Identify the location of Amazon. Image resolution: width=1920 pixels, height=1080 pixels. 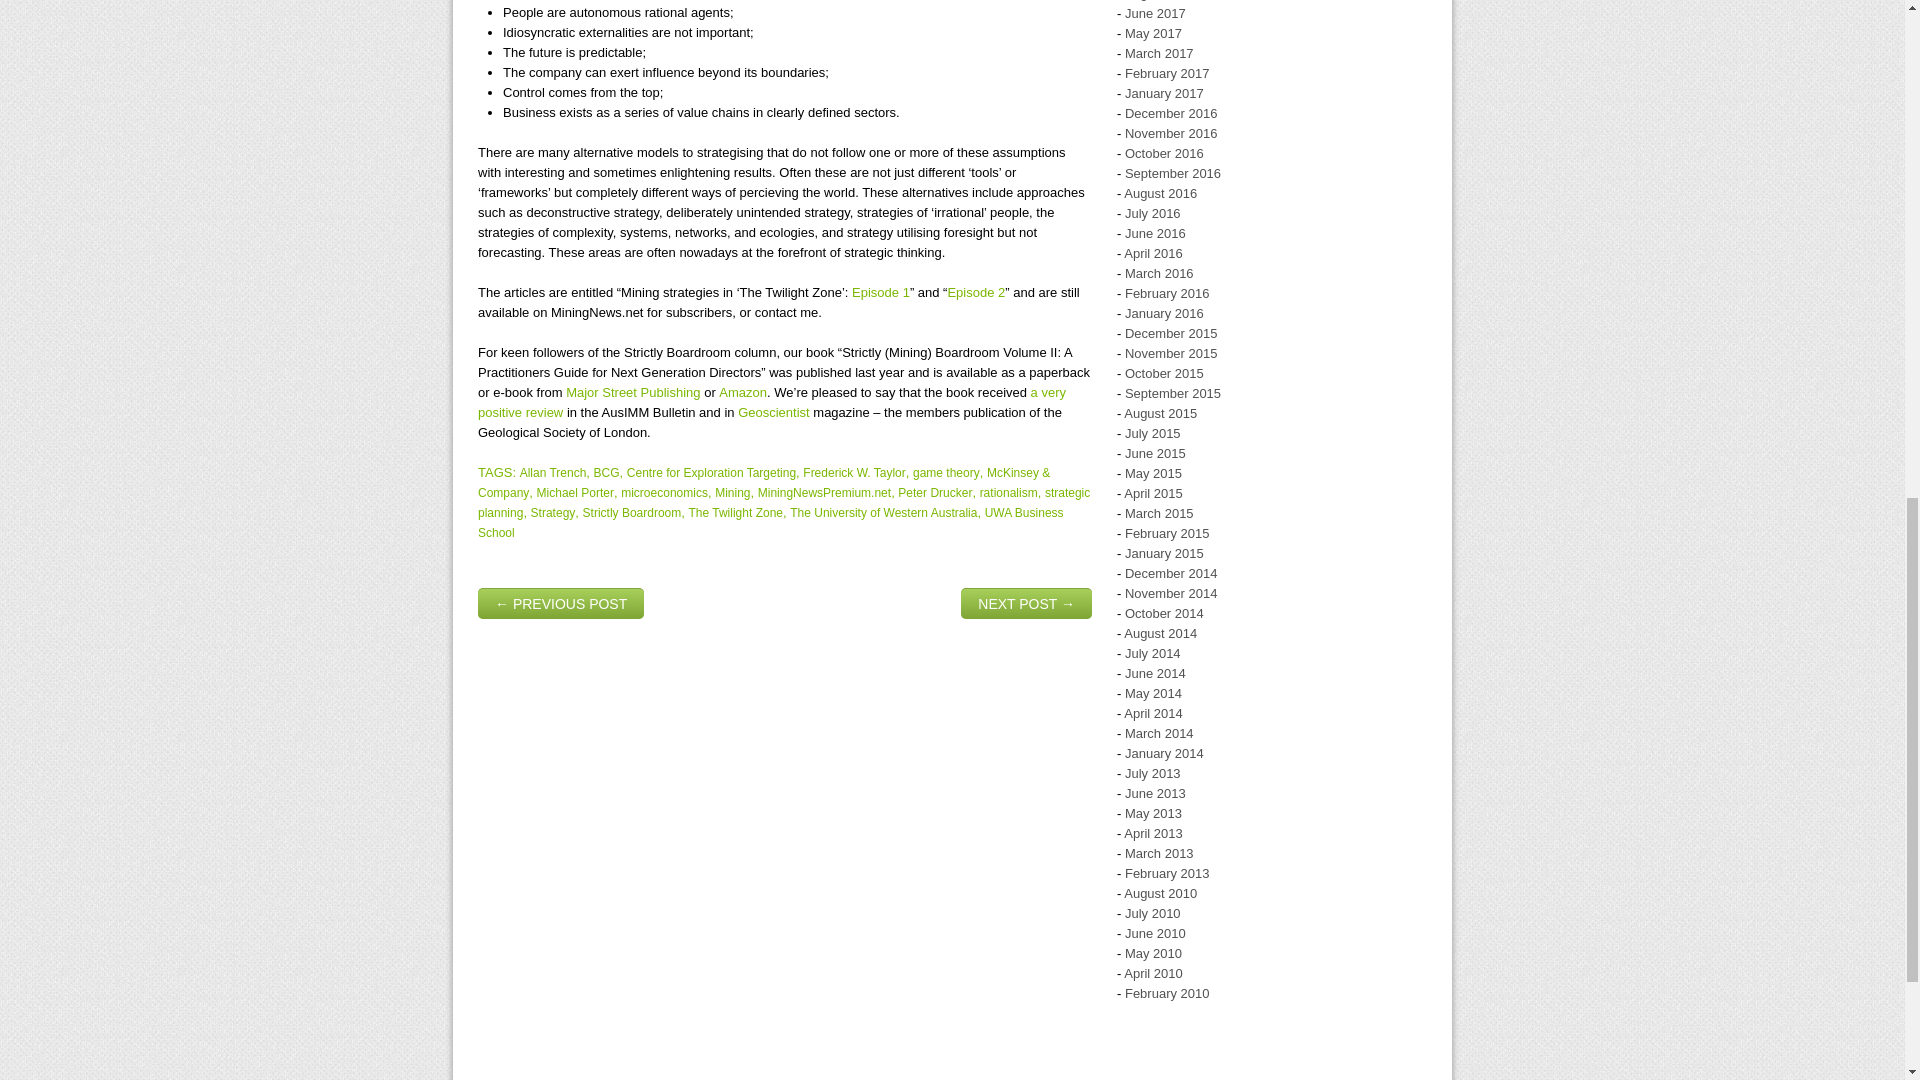
(742, 392).